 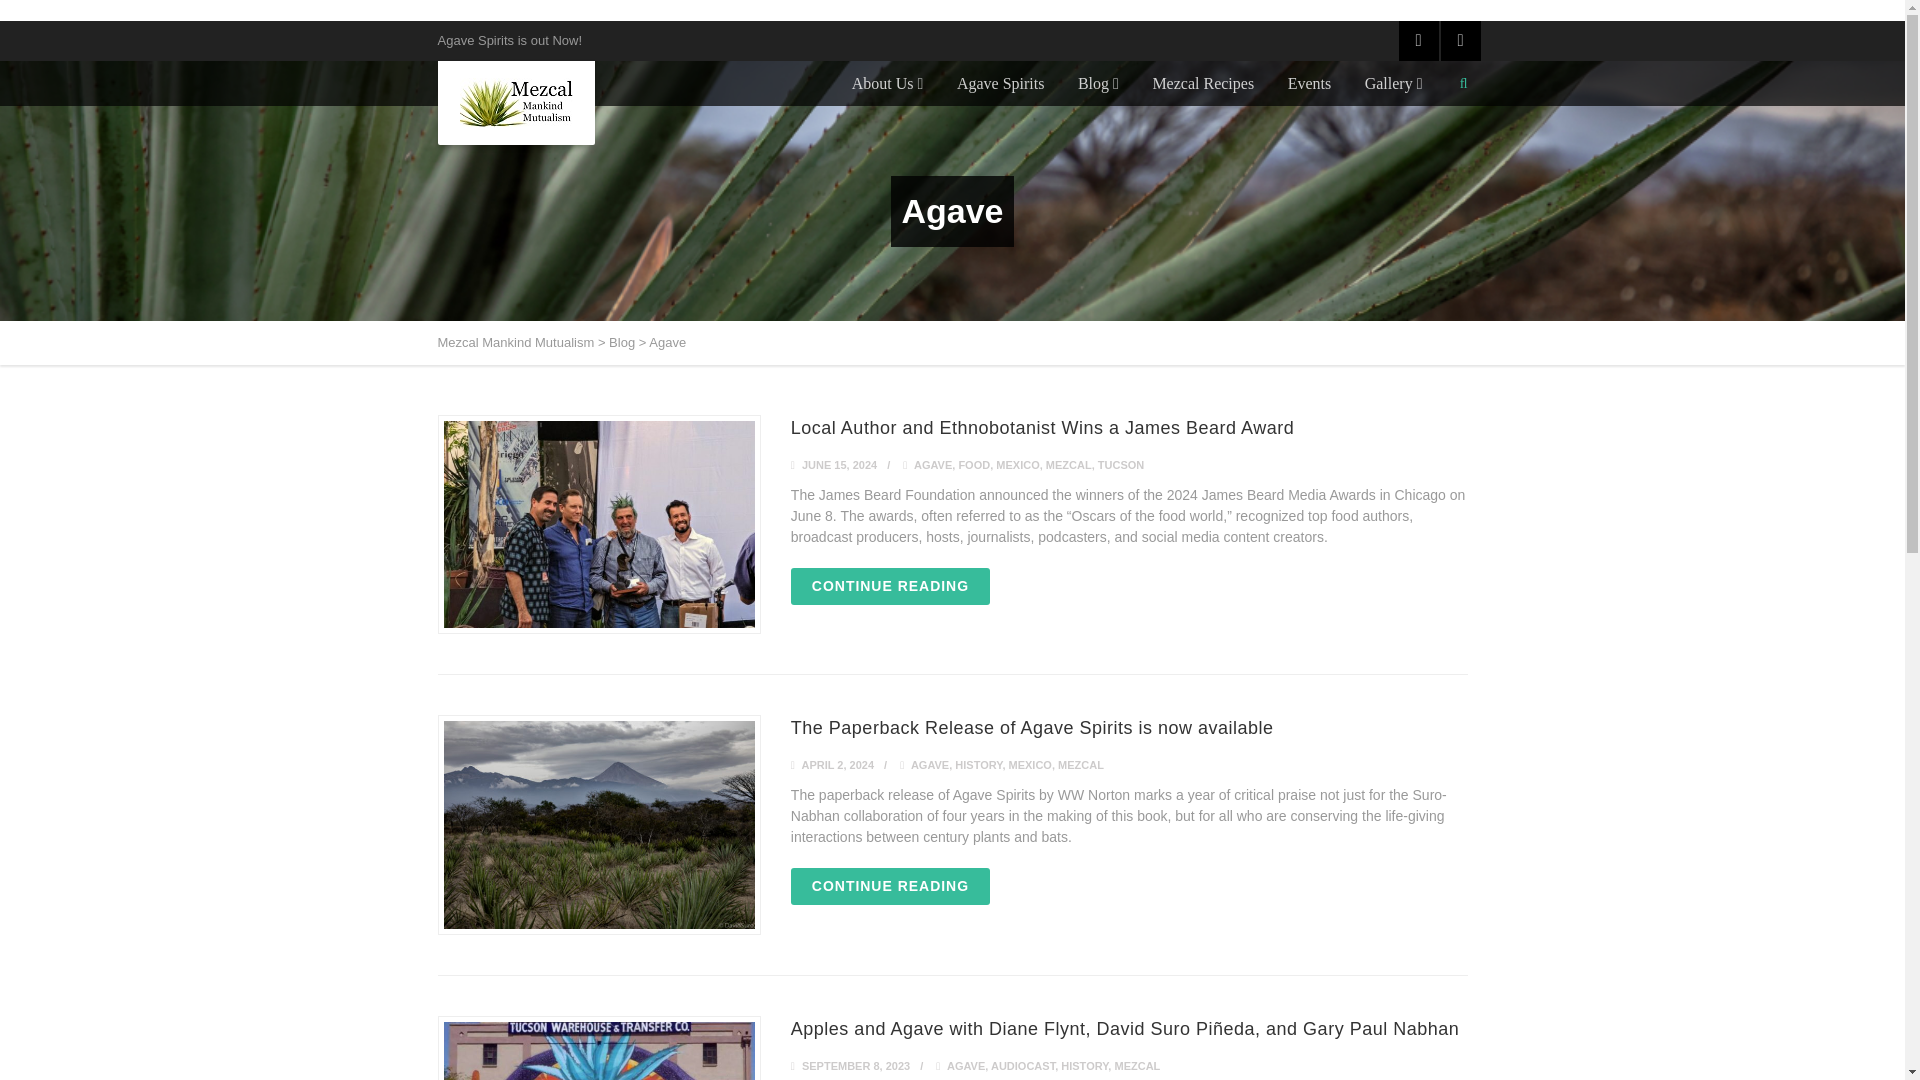 I want to click on AGAVE, so click(x=932, y=463).